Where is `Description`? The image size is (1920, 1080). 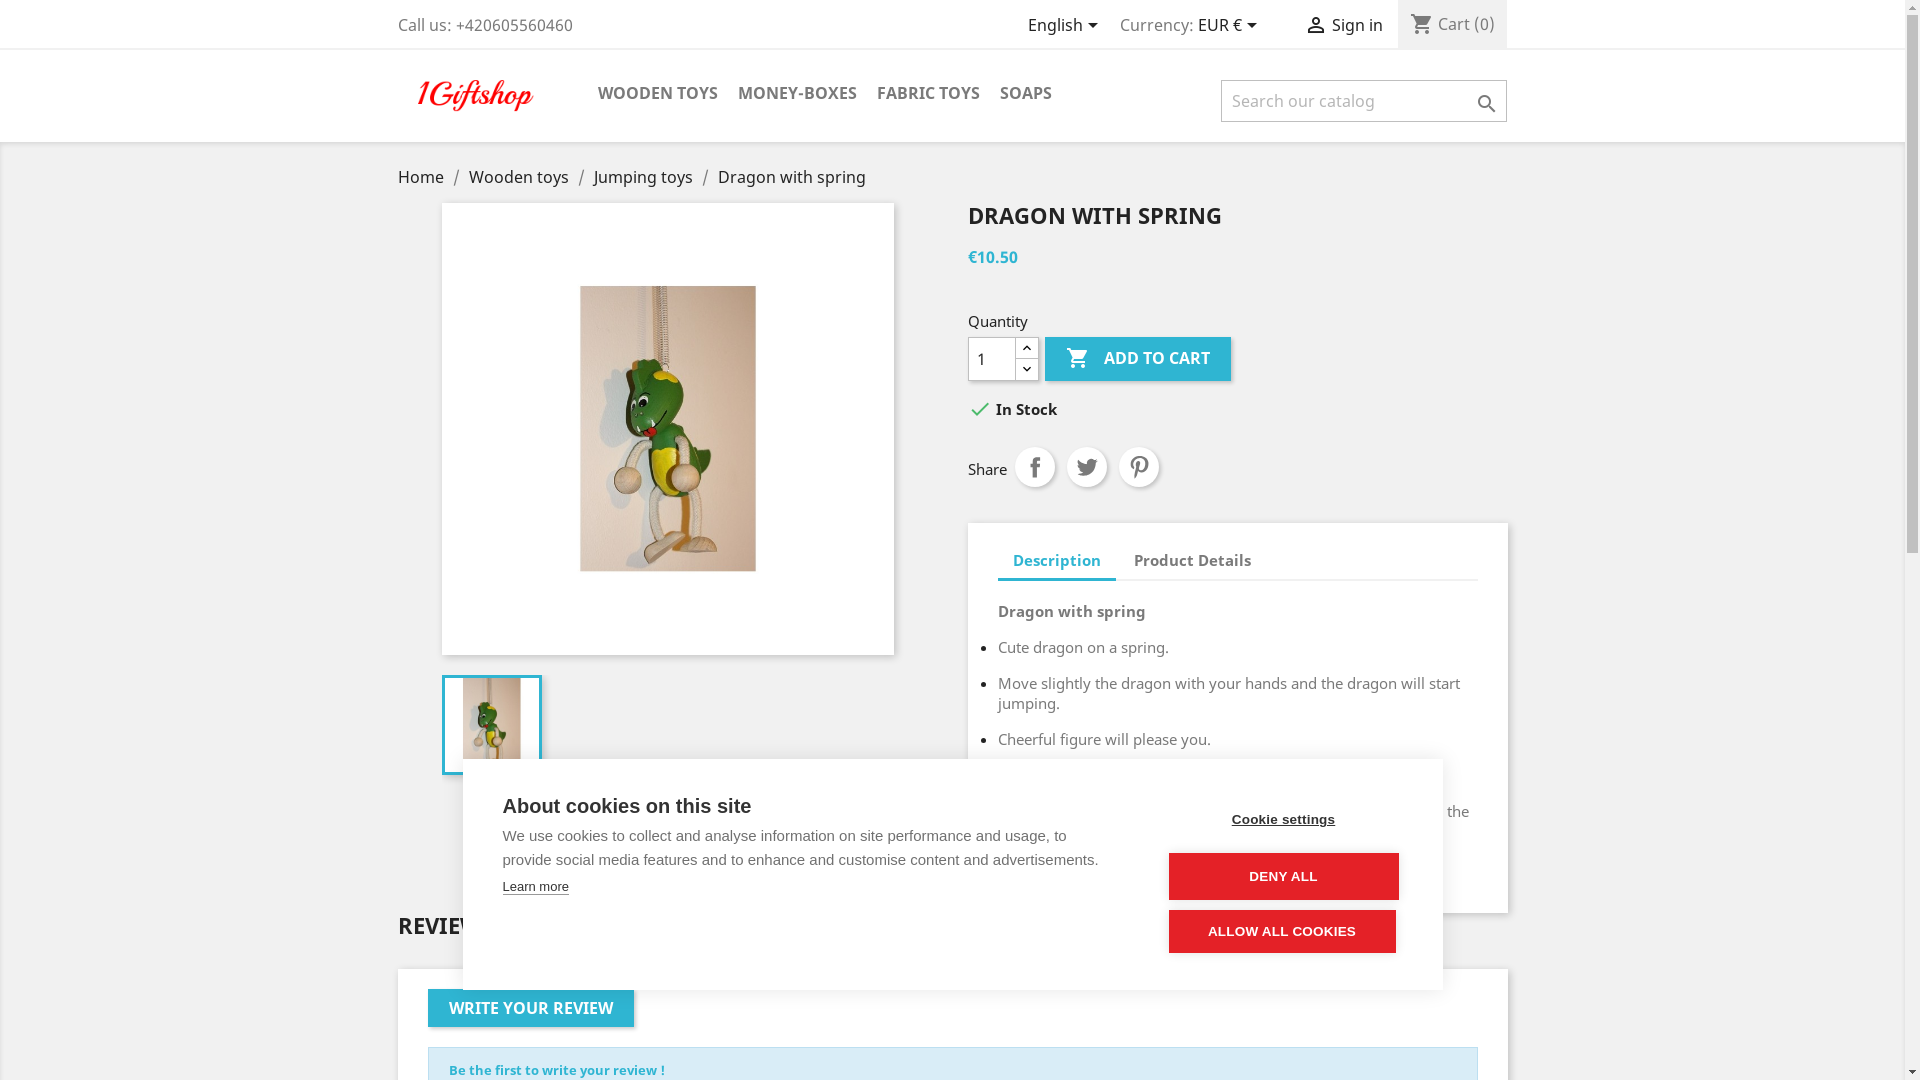 Description is located at coordinates (1057, 562).